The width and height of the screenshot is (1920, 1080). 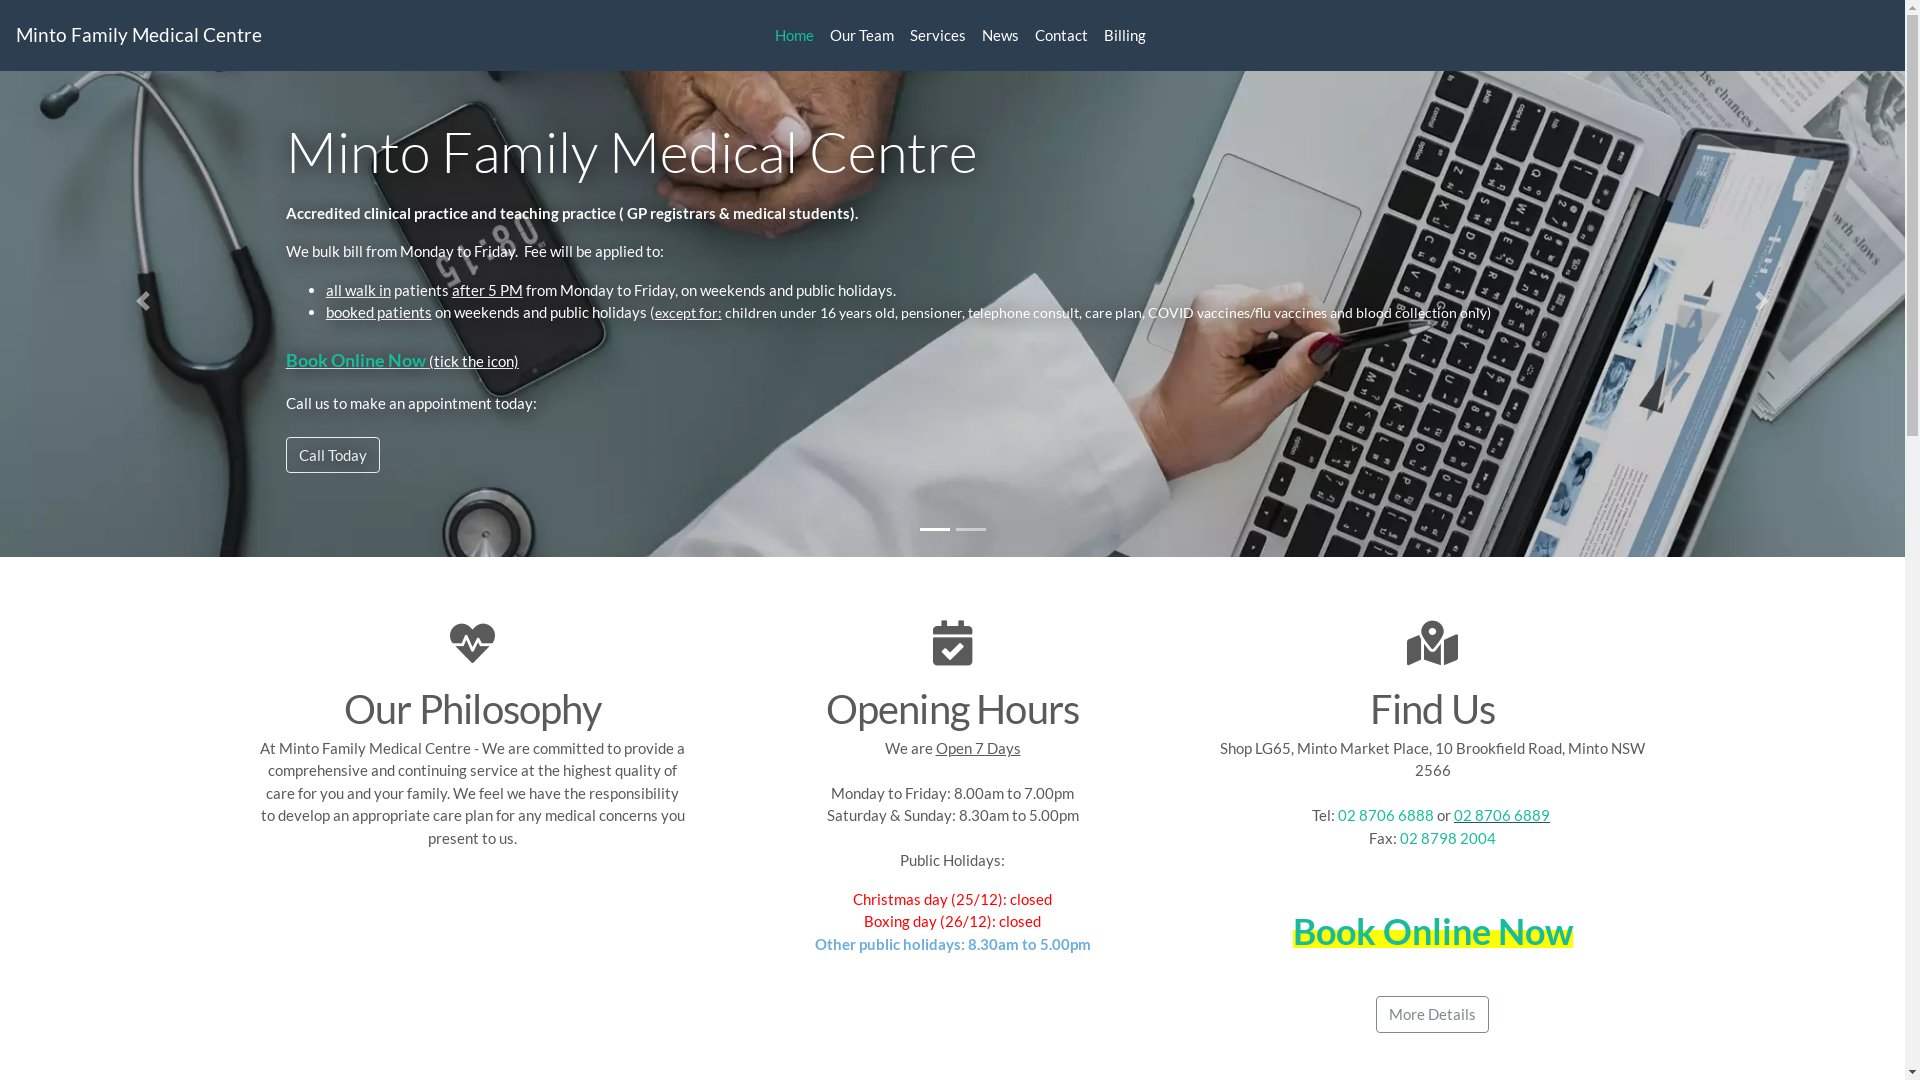 What do you see at coordinates (143, 301) in the screenshot?
I see `Previous` at bounding box center [143, 301].